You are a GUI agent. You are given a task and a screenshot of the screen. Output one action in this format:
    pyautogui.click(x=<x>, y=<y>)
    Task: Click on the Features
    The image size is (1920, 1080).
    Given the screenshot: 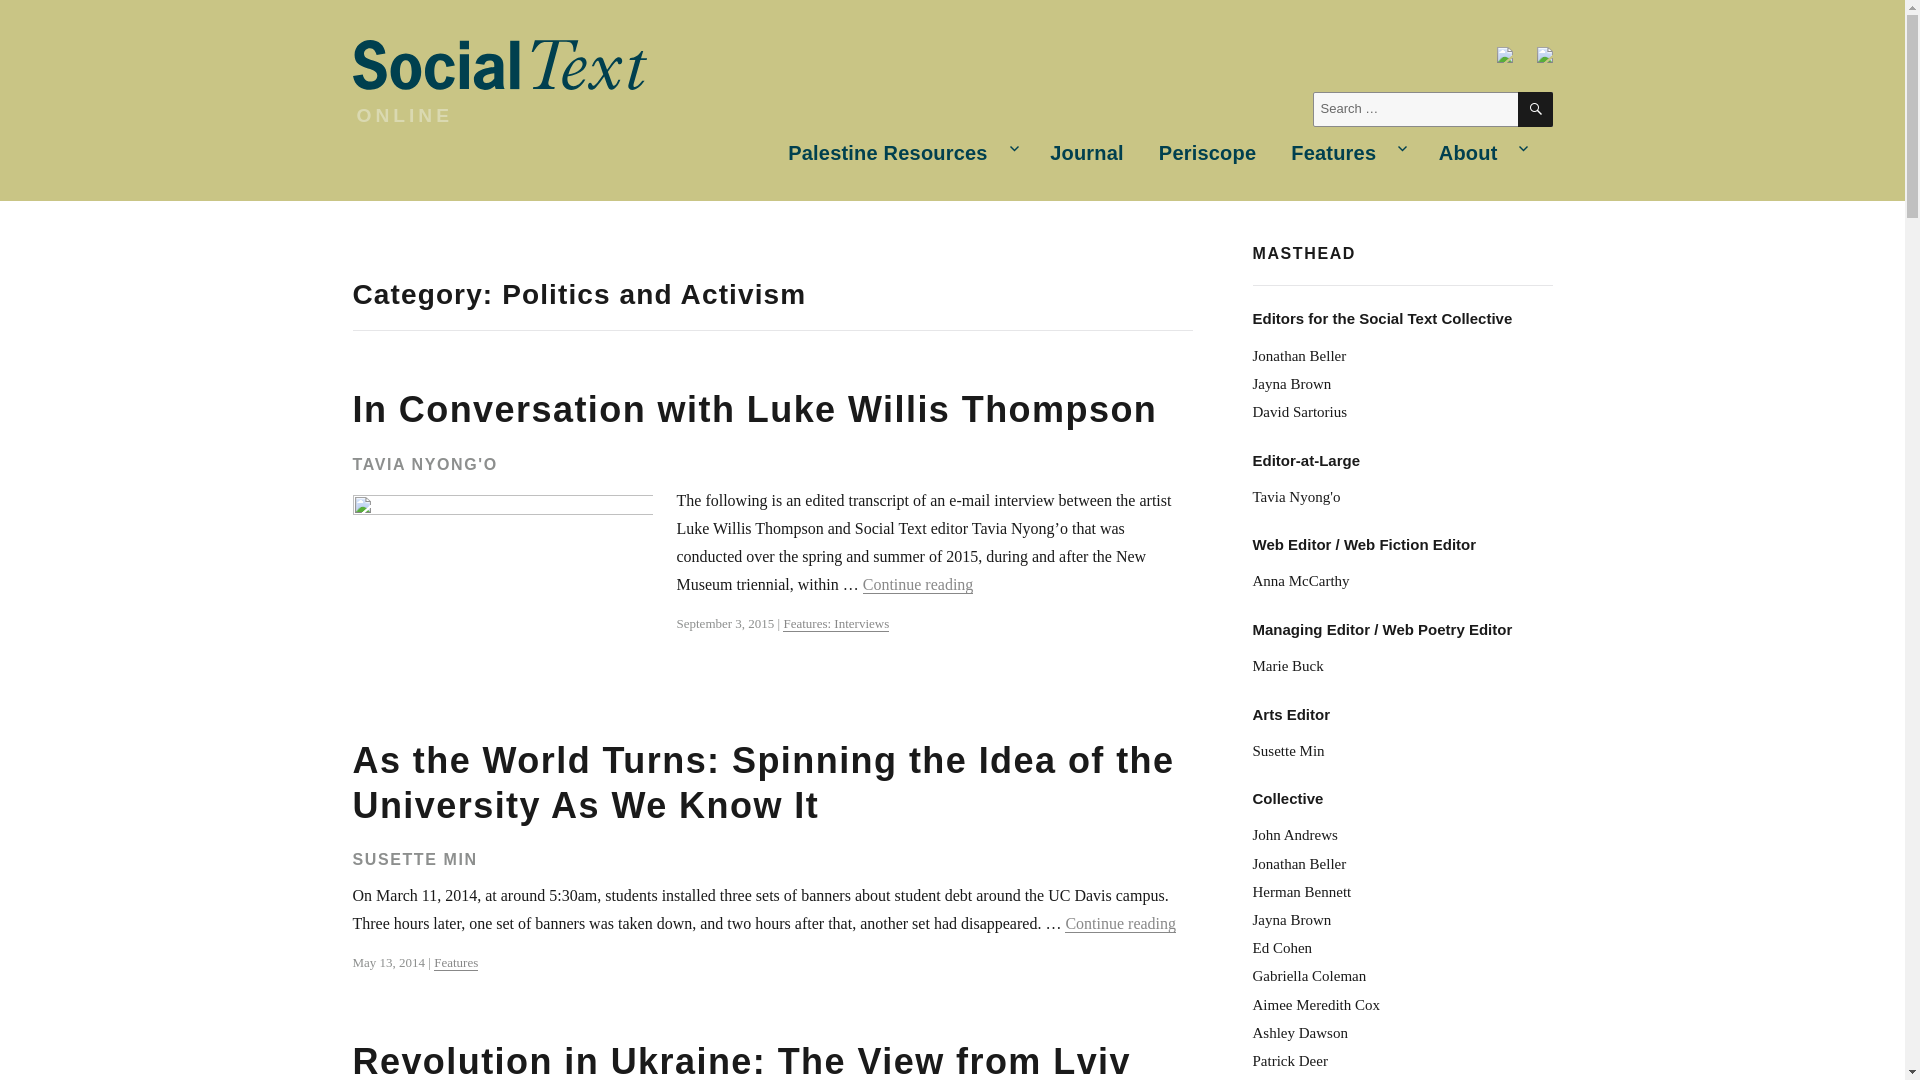 What is the action you would take?
    pyautogui.click(x=1347, y=154)
    